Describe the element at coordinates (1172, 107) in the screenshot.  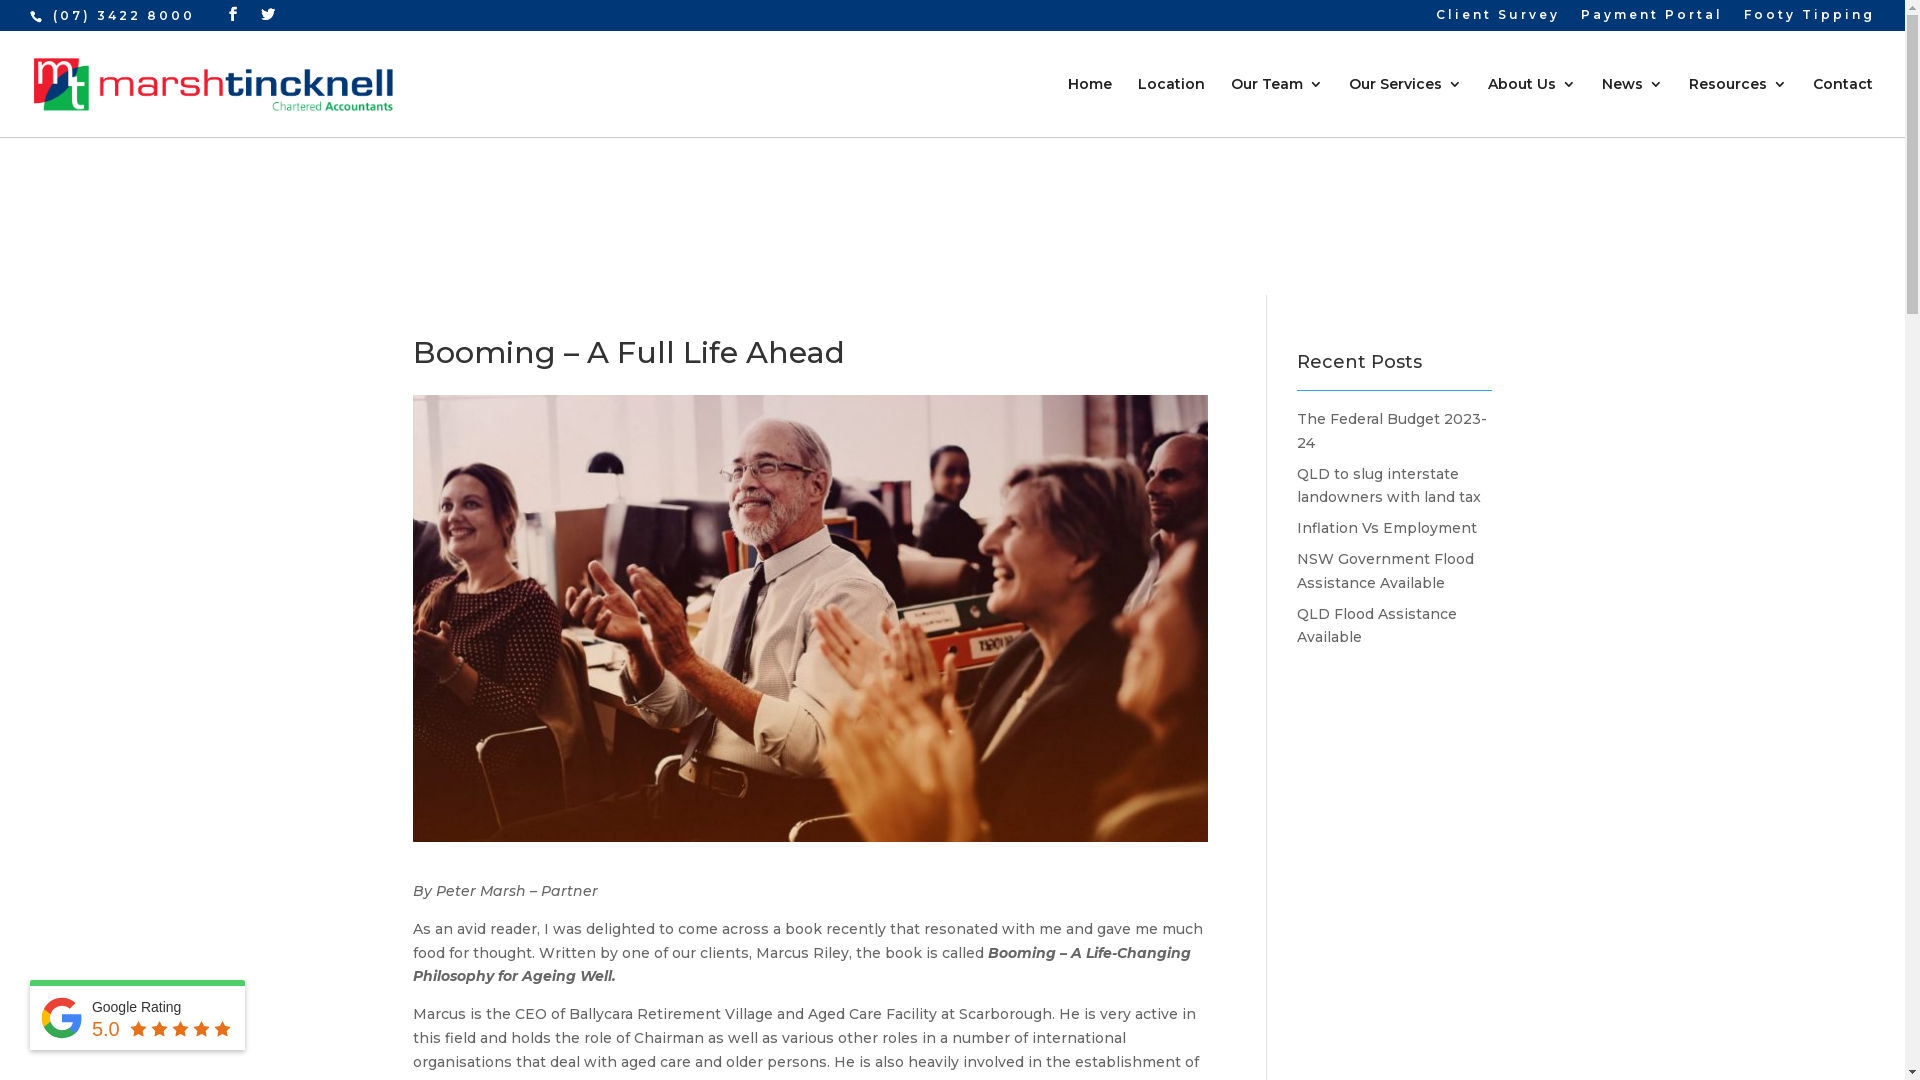
I see `Location` at that location.